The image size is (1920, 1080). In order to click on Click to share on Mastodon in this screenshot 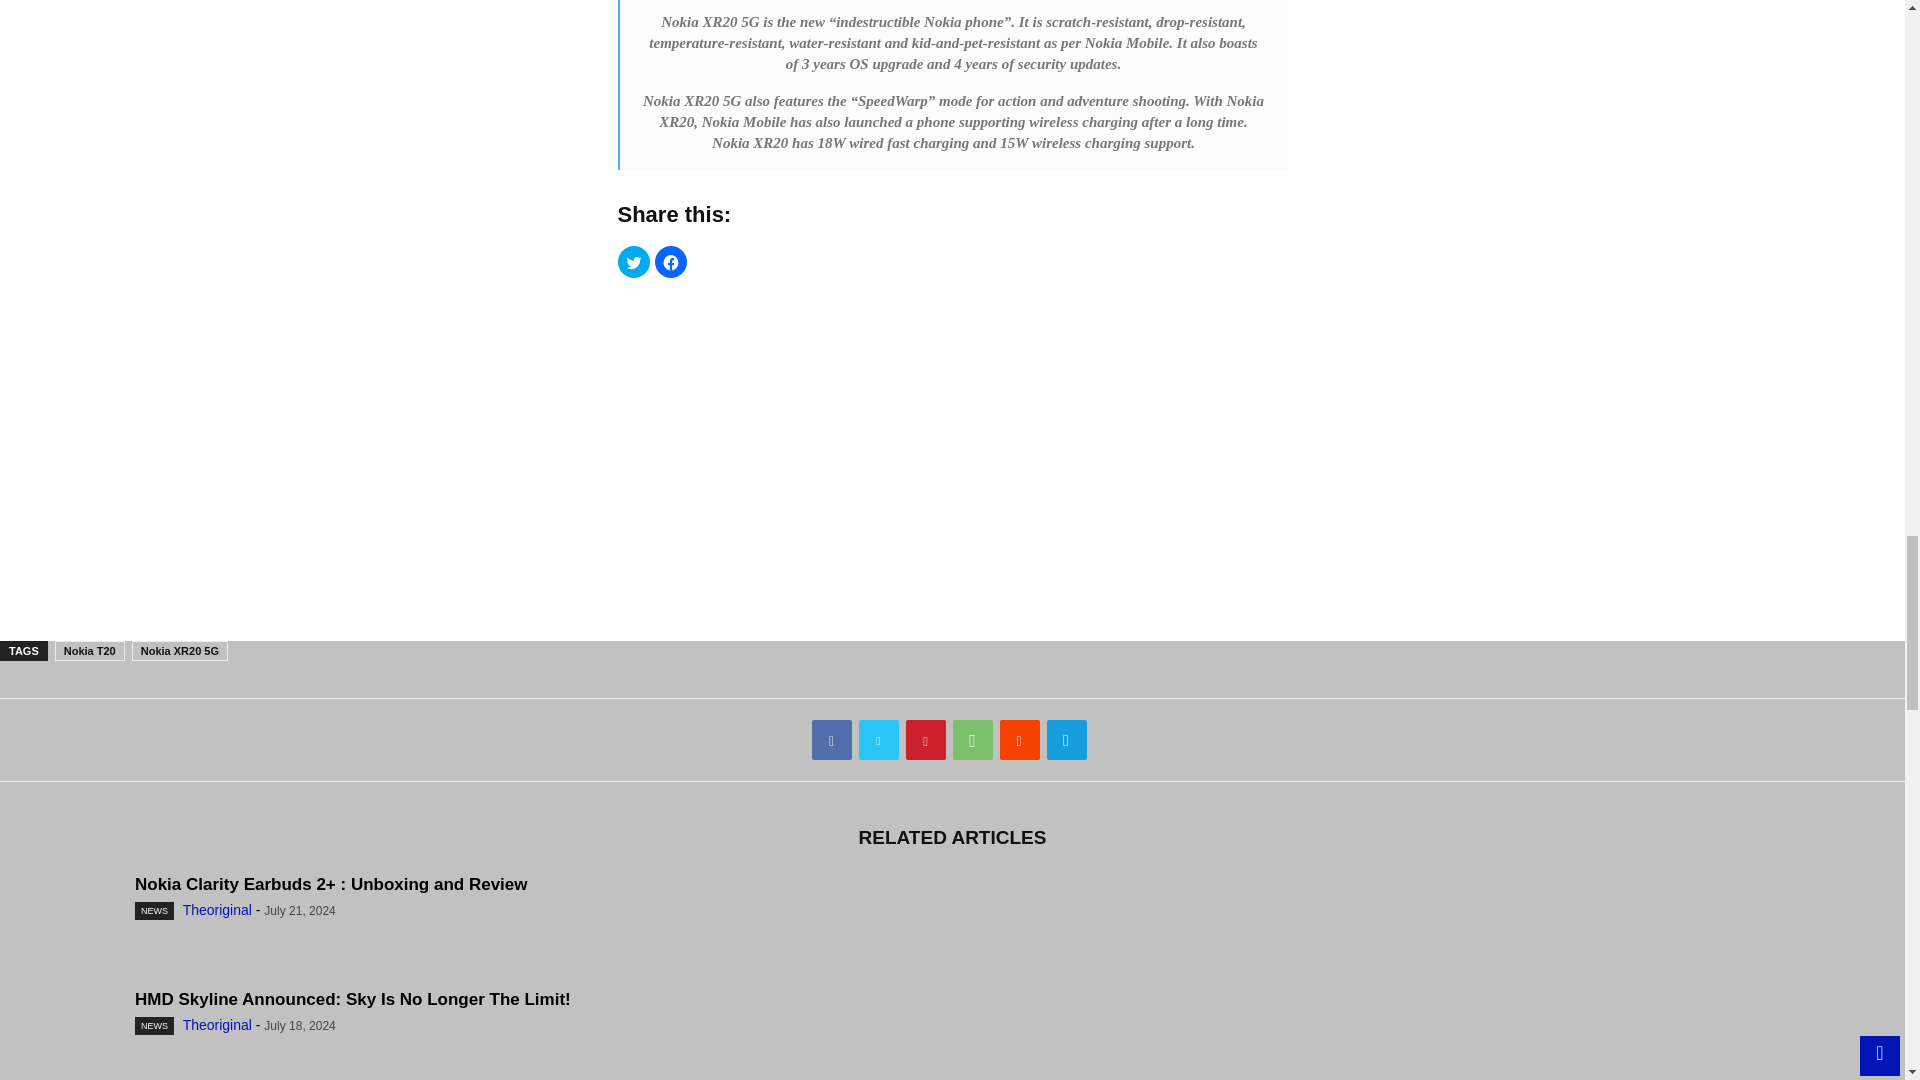, I will do `click(707, 262)`.